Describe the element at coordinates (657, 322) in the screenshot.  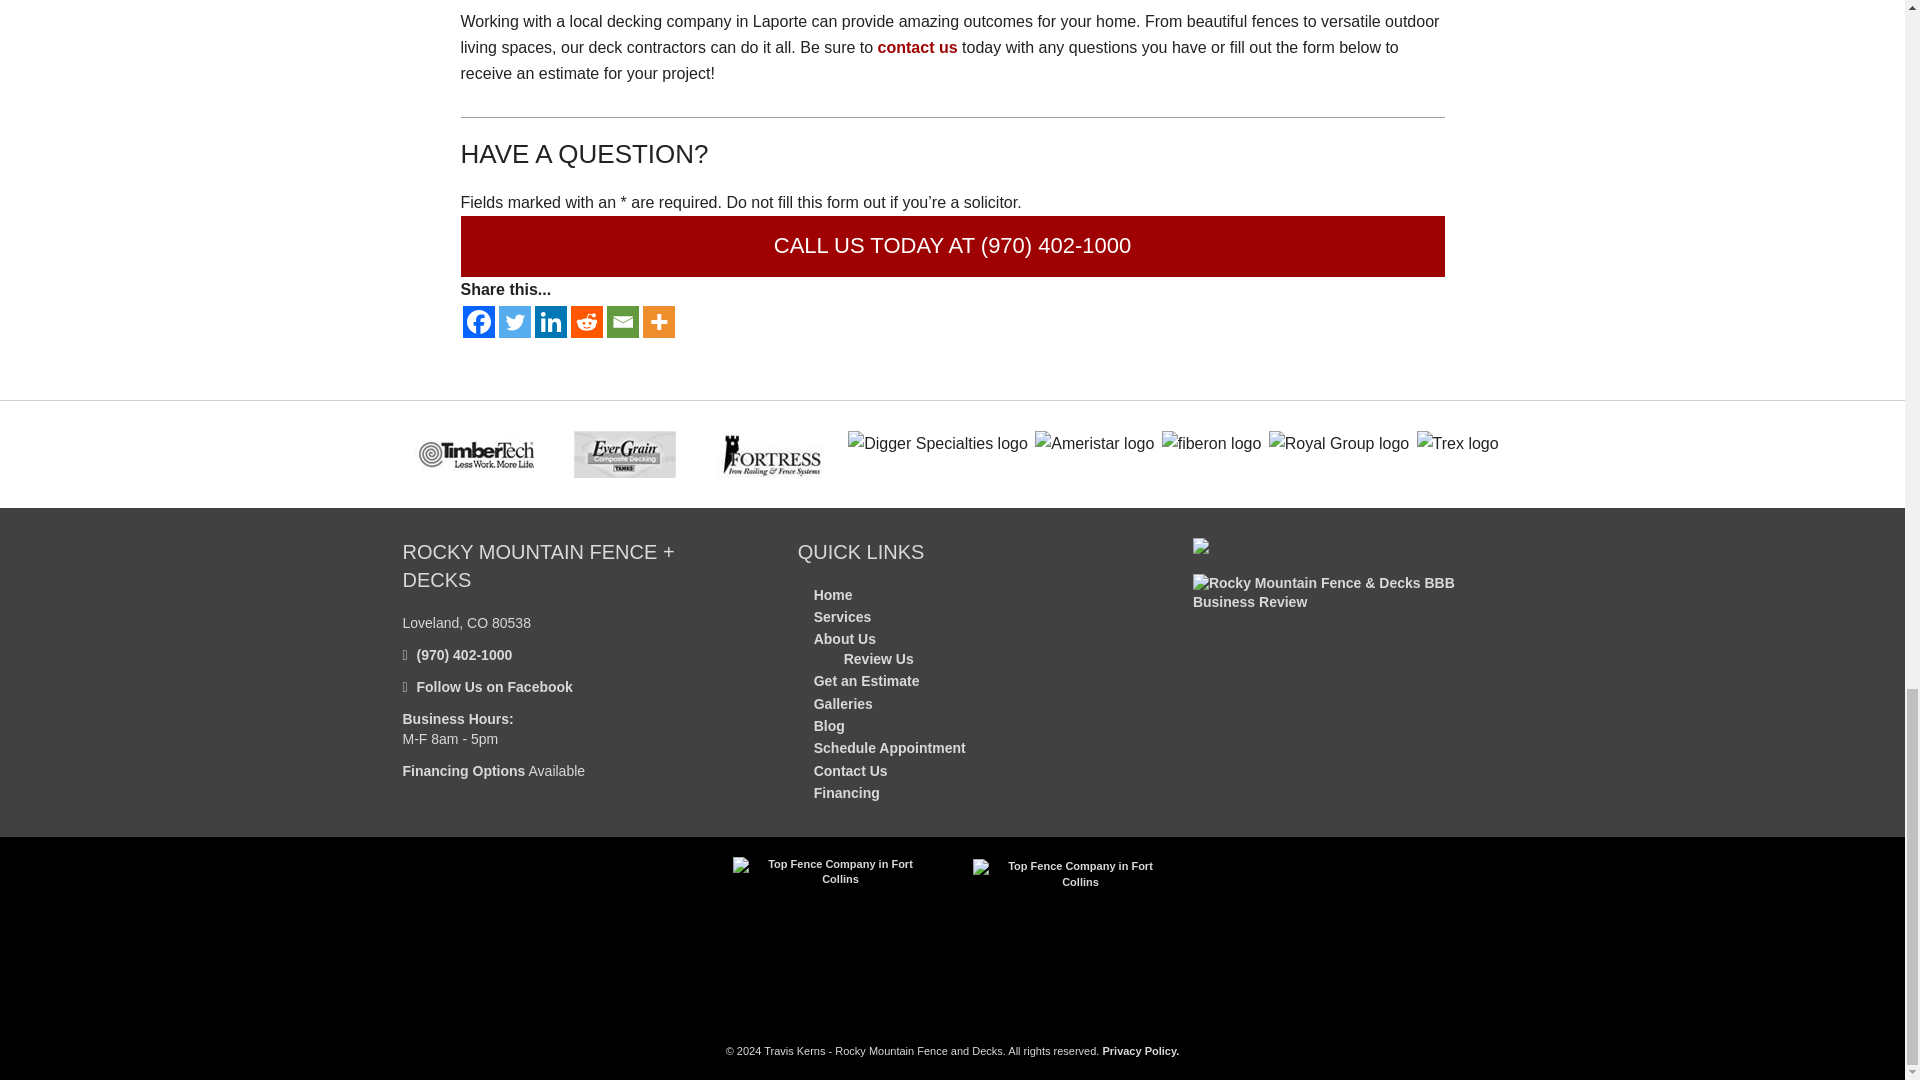
I see `More` at that location.